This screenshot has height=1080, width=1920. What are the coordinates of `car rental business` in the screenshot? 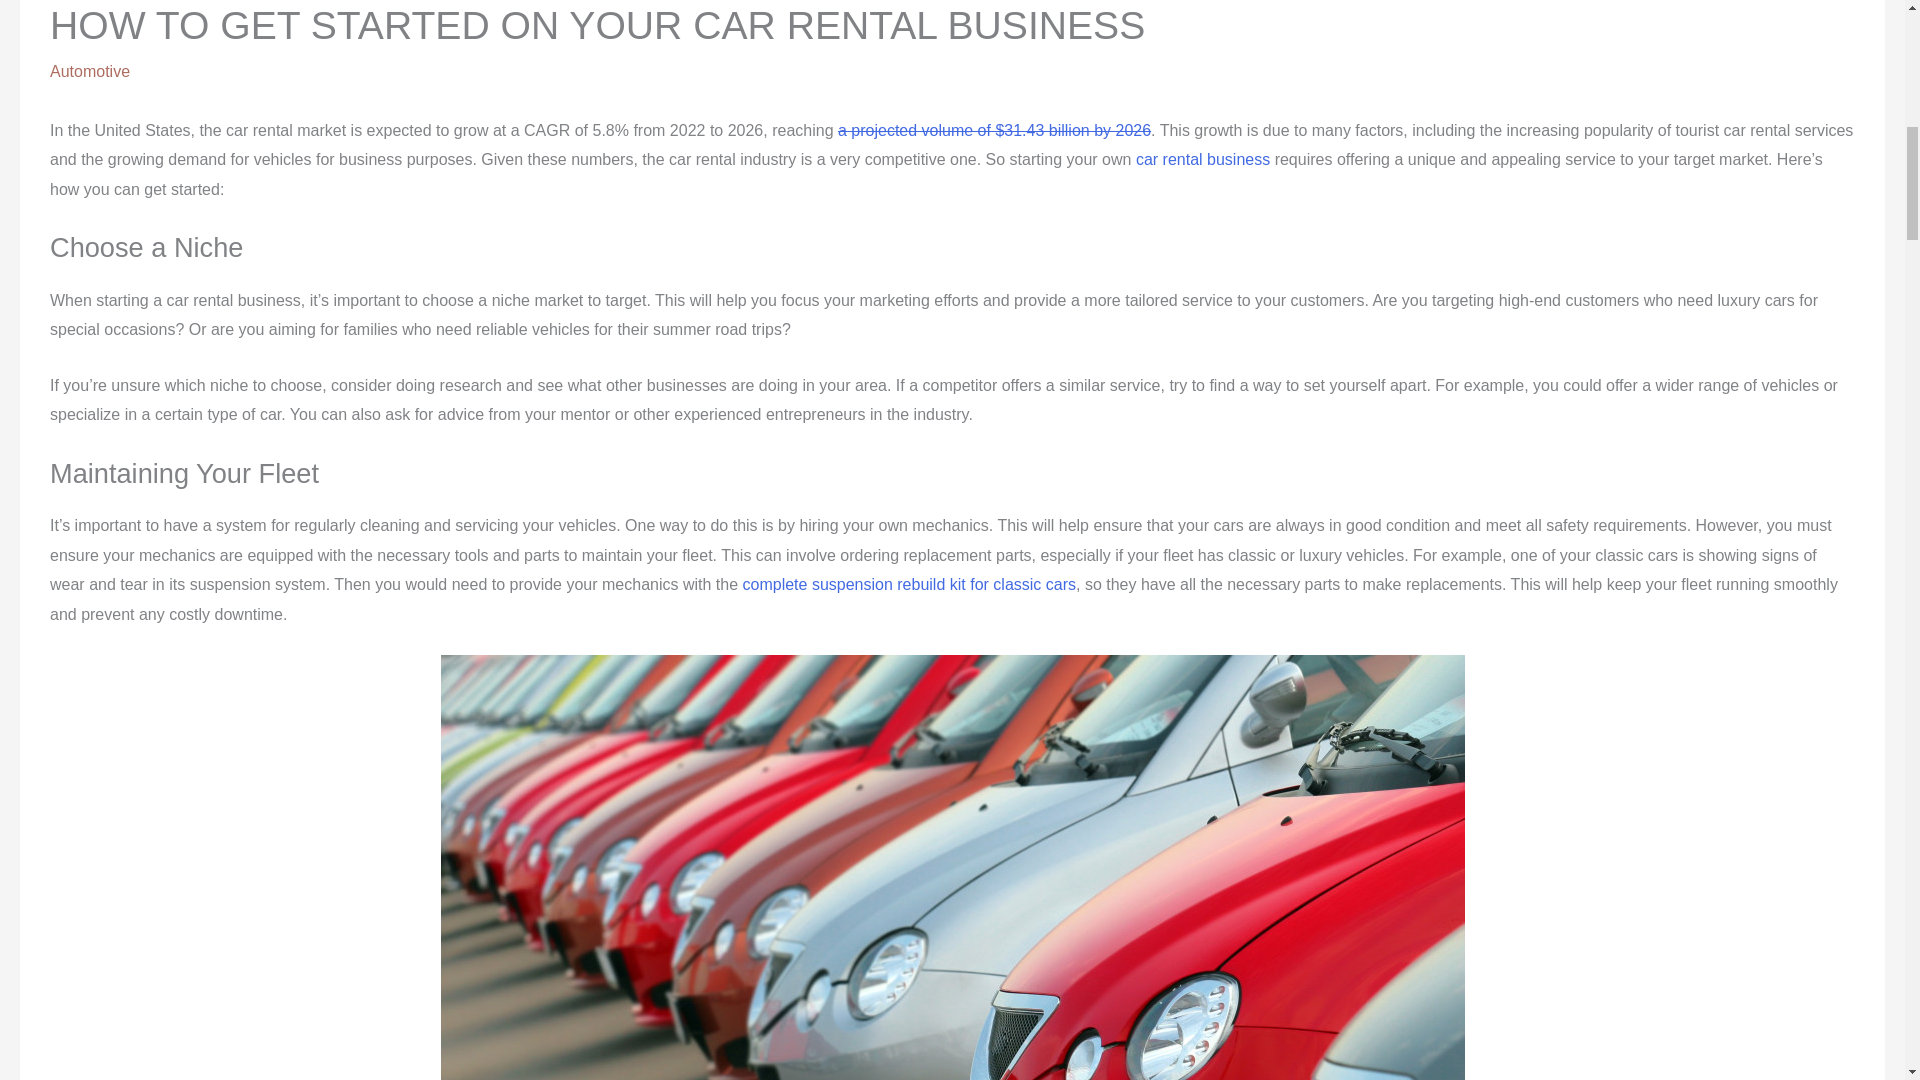 It's located at (1200, 160).